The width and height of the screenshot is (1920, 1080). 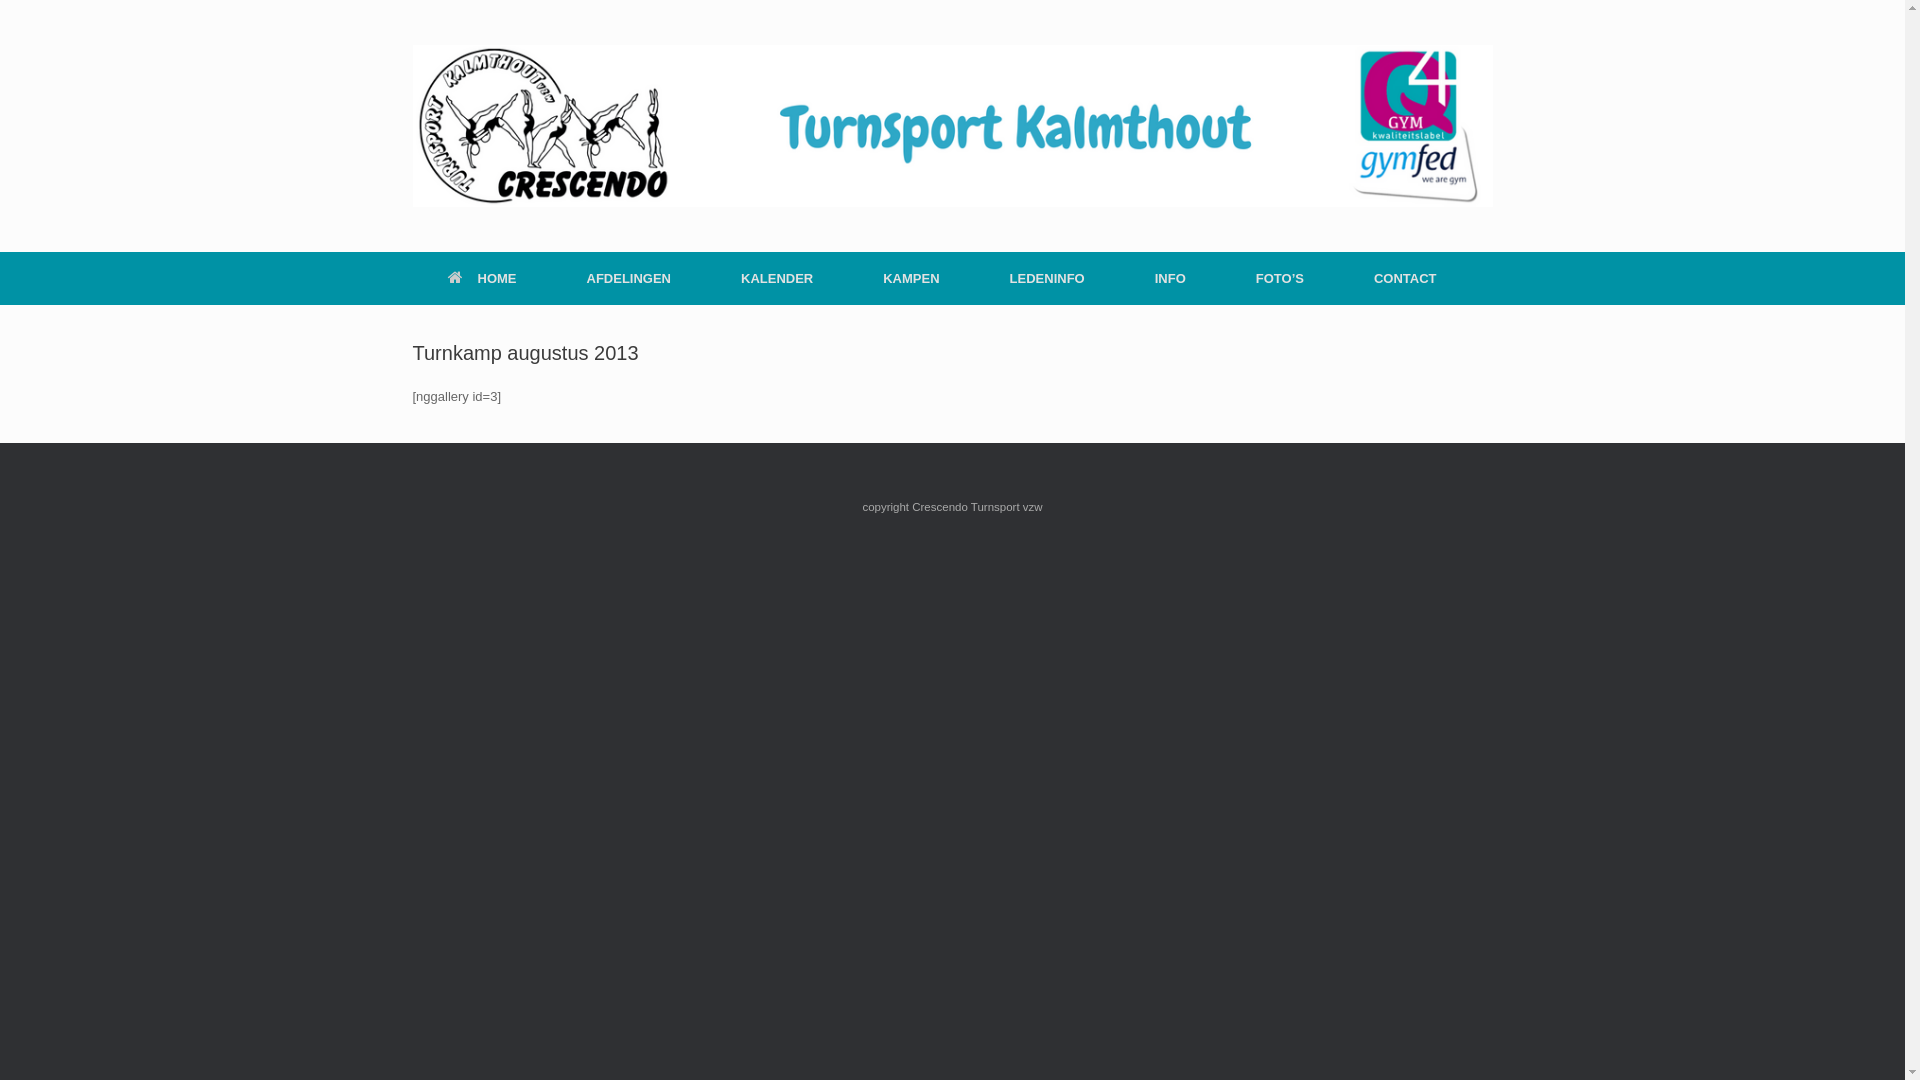 I want to click on LEDENINFO, so click(x=1048, y=278).